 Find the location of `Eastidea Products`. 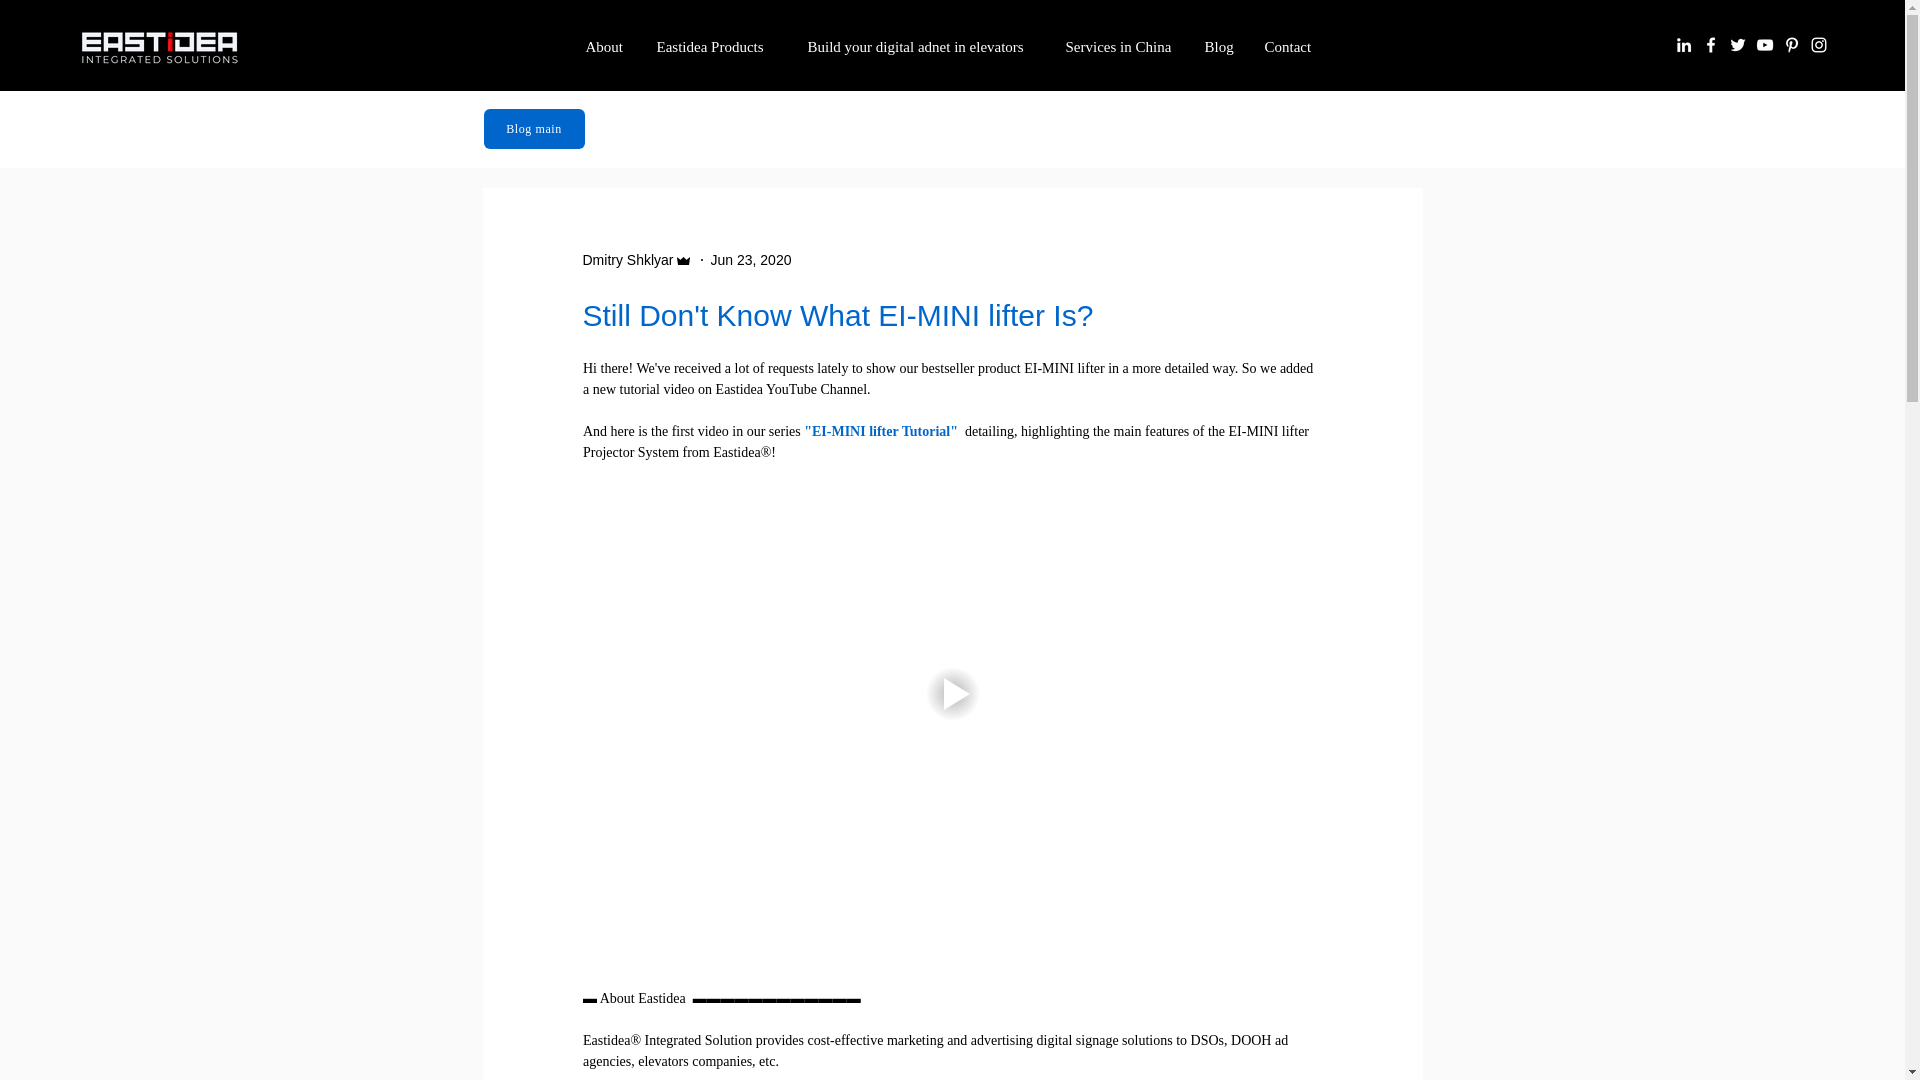

Eastidea Products is located at coordinates (716, 47).